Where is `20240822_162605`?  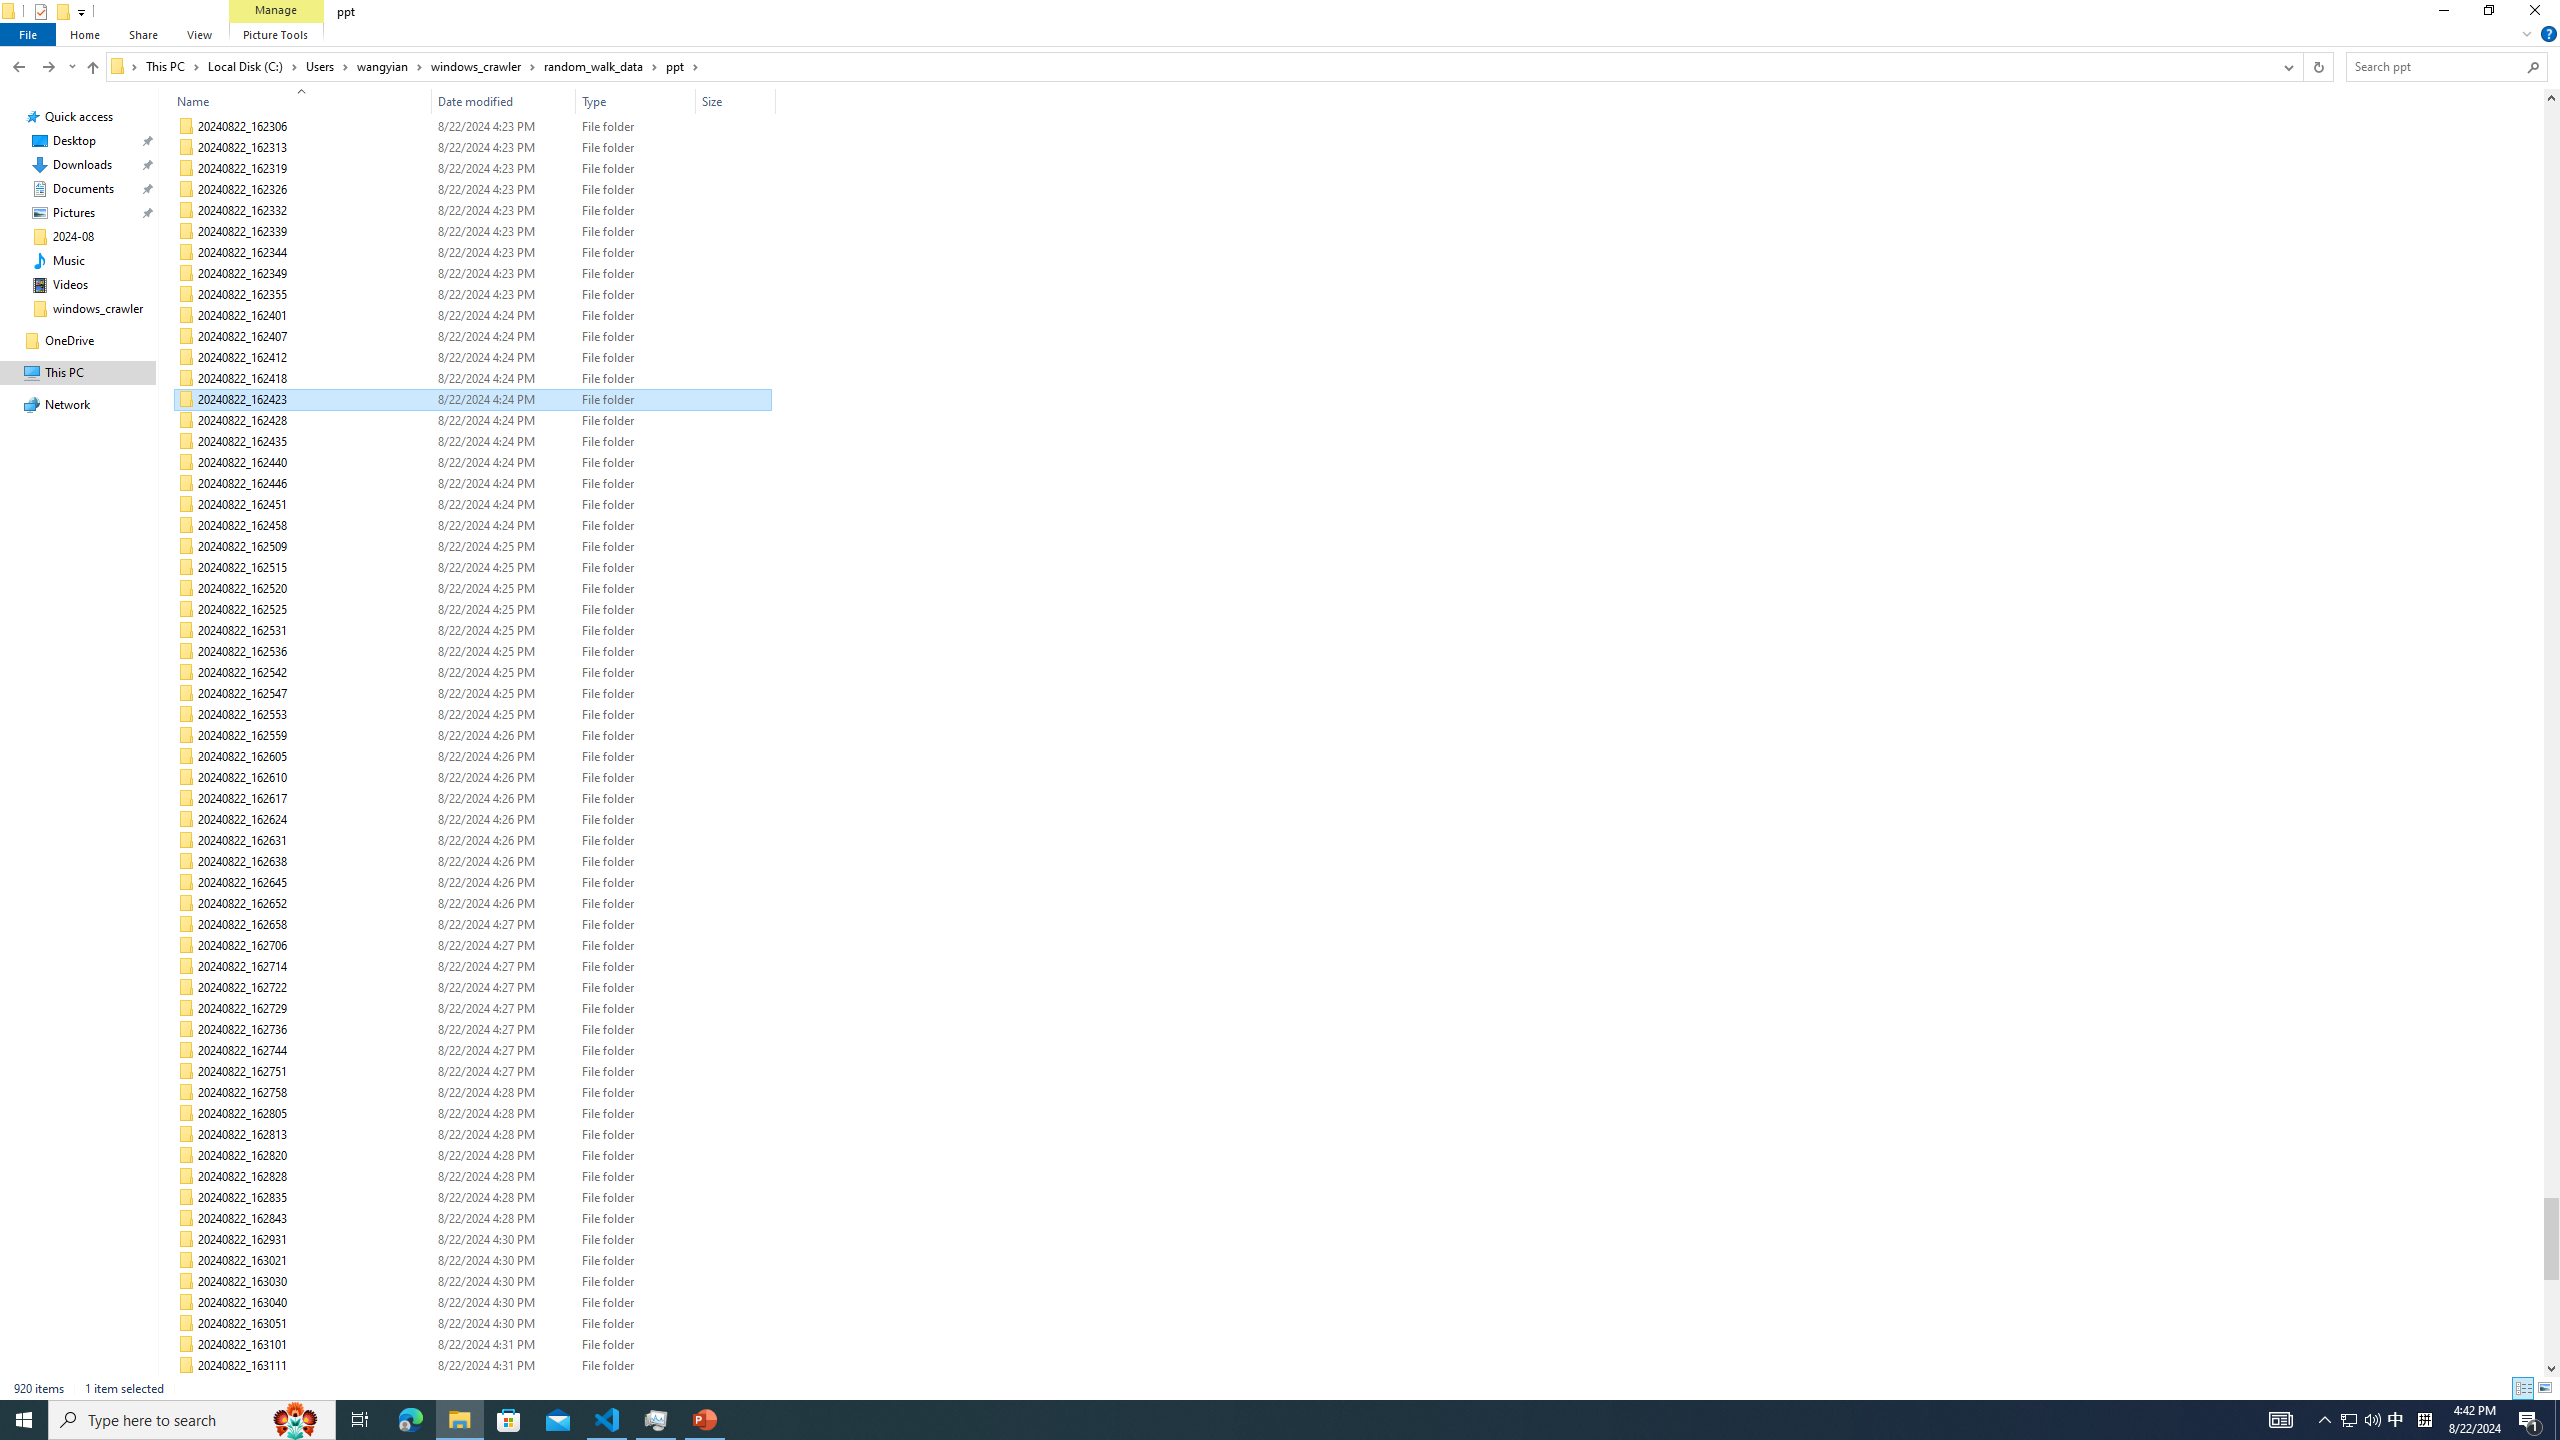
20240822_162605 is located at coordinates (474, 756).